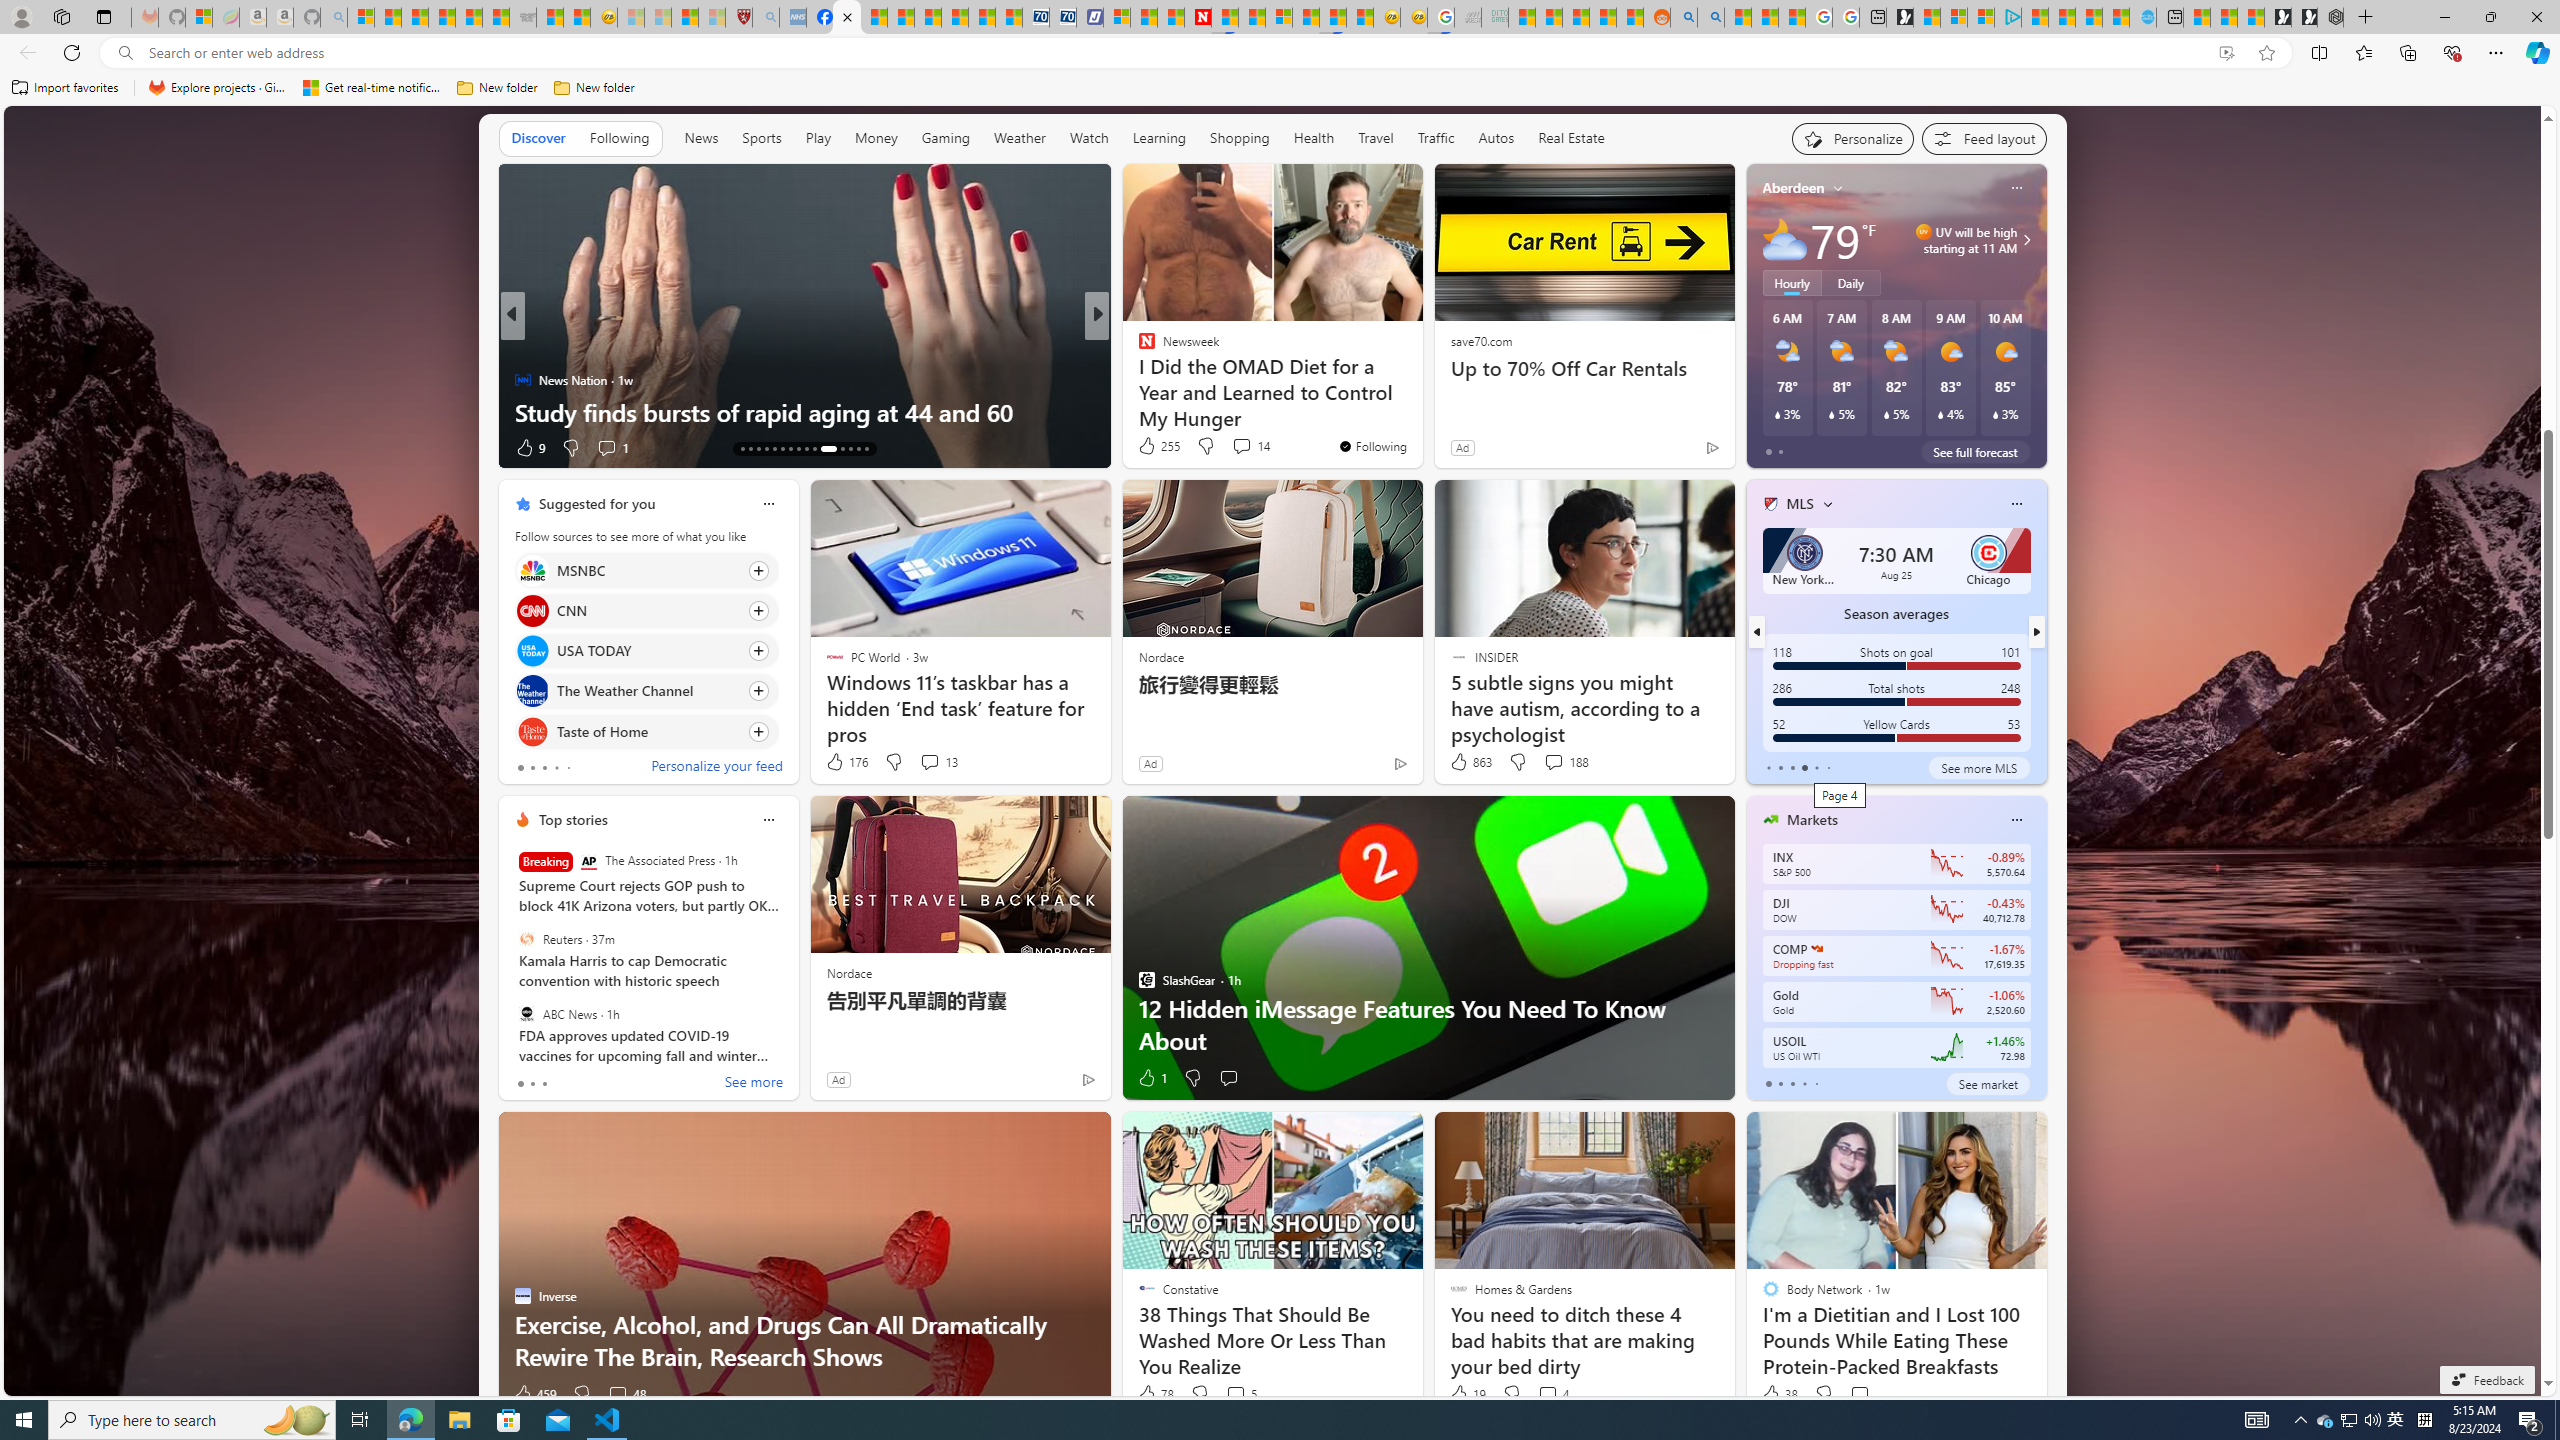 The width and height of the screenshot is (2560, 1440). I want to click on View comments 4 Comment, so click(1552, 1394).